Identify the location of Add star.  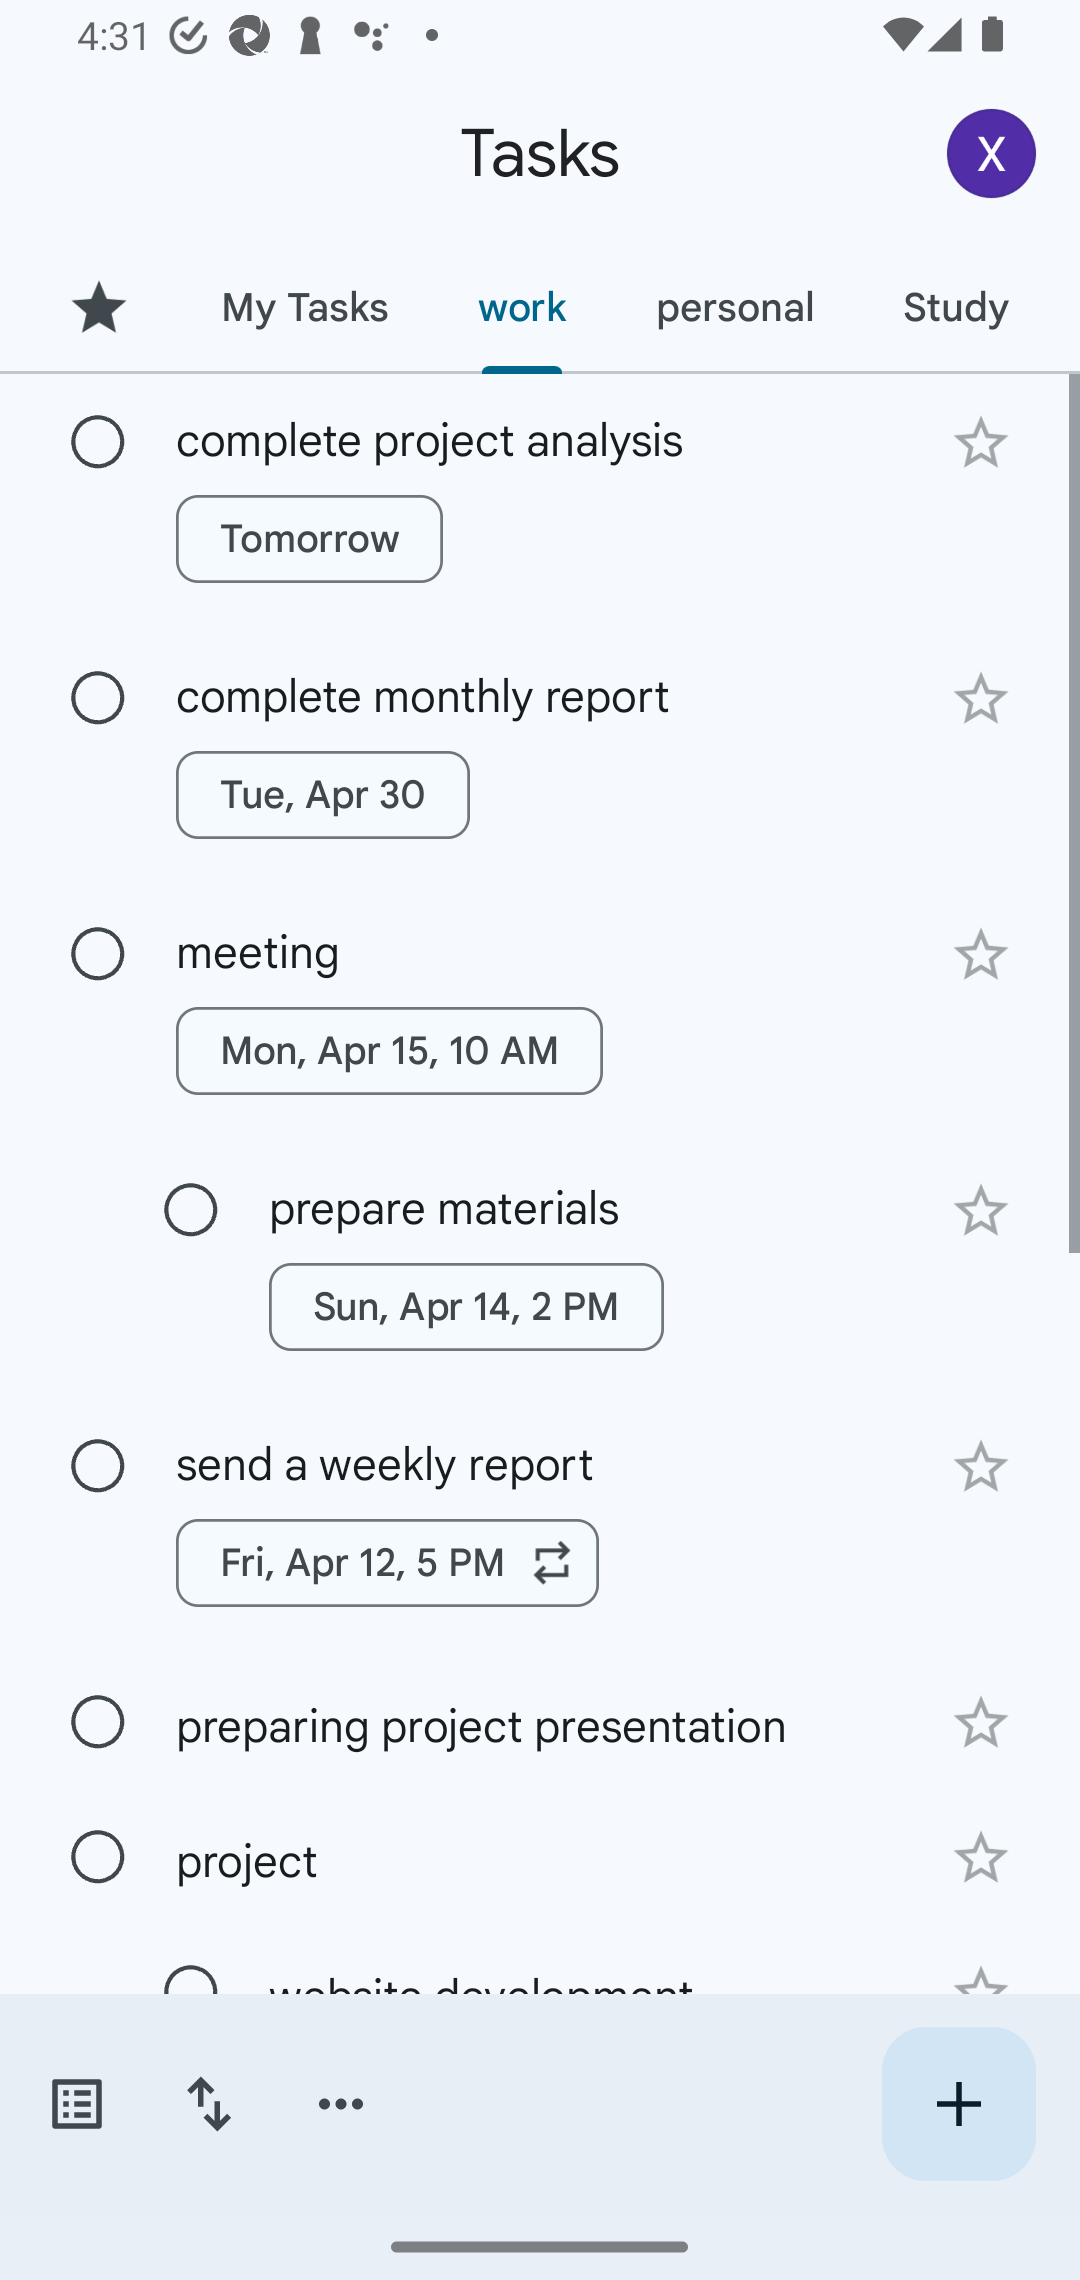
(980, 1210).